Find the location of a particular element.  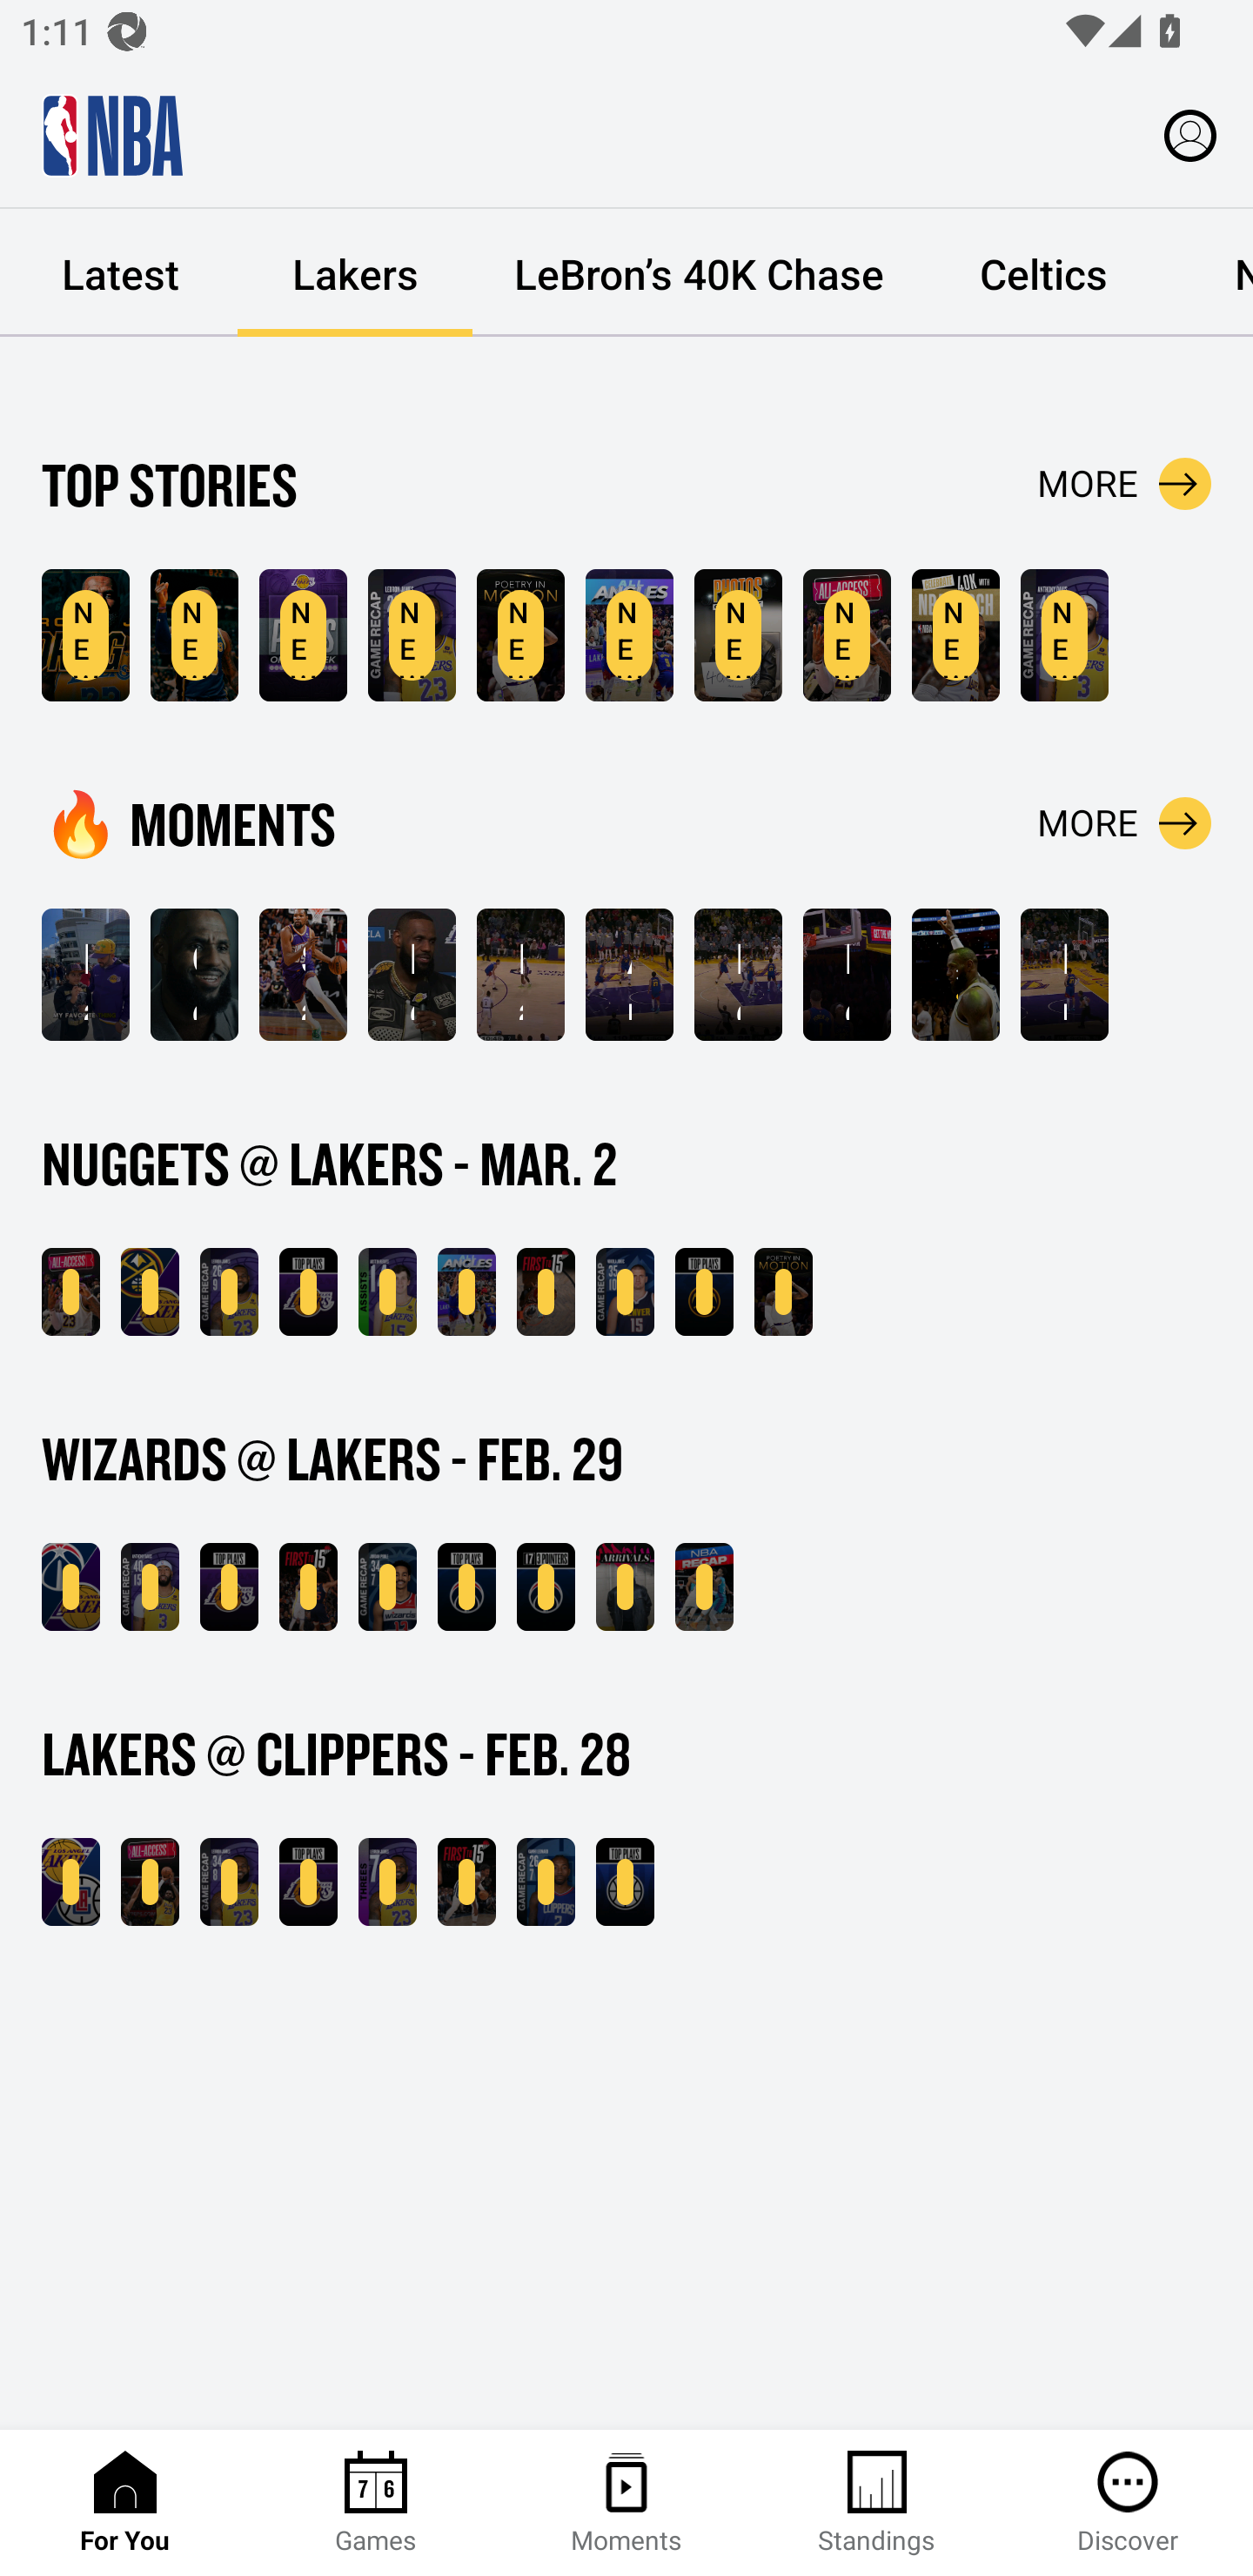

NEW LAL 116, LAC 112 - Feb 28 is located at coordinates (70, 1883).